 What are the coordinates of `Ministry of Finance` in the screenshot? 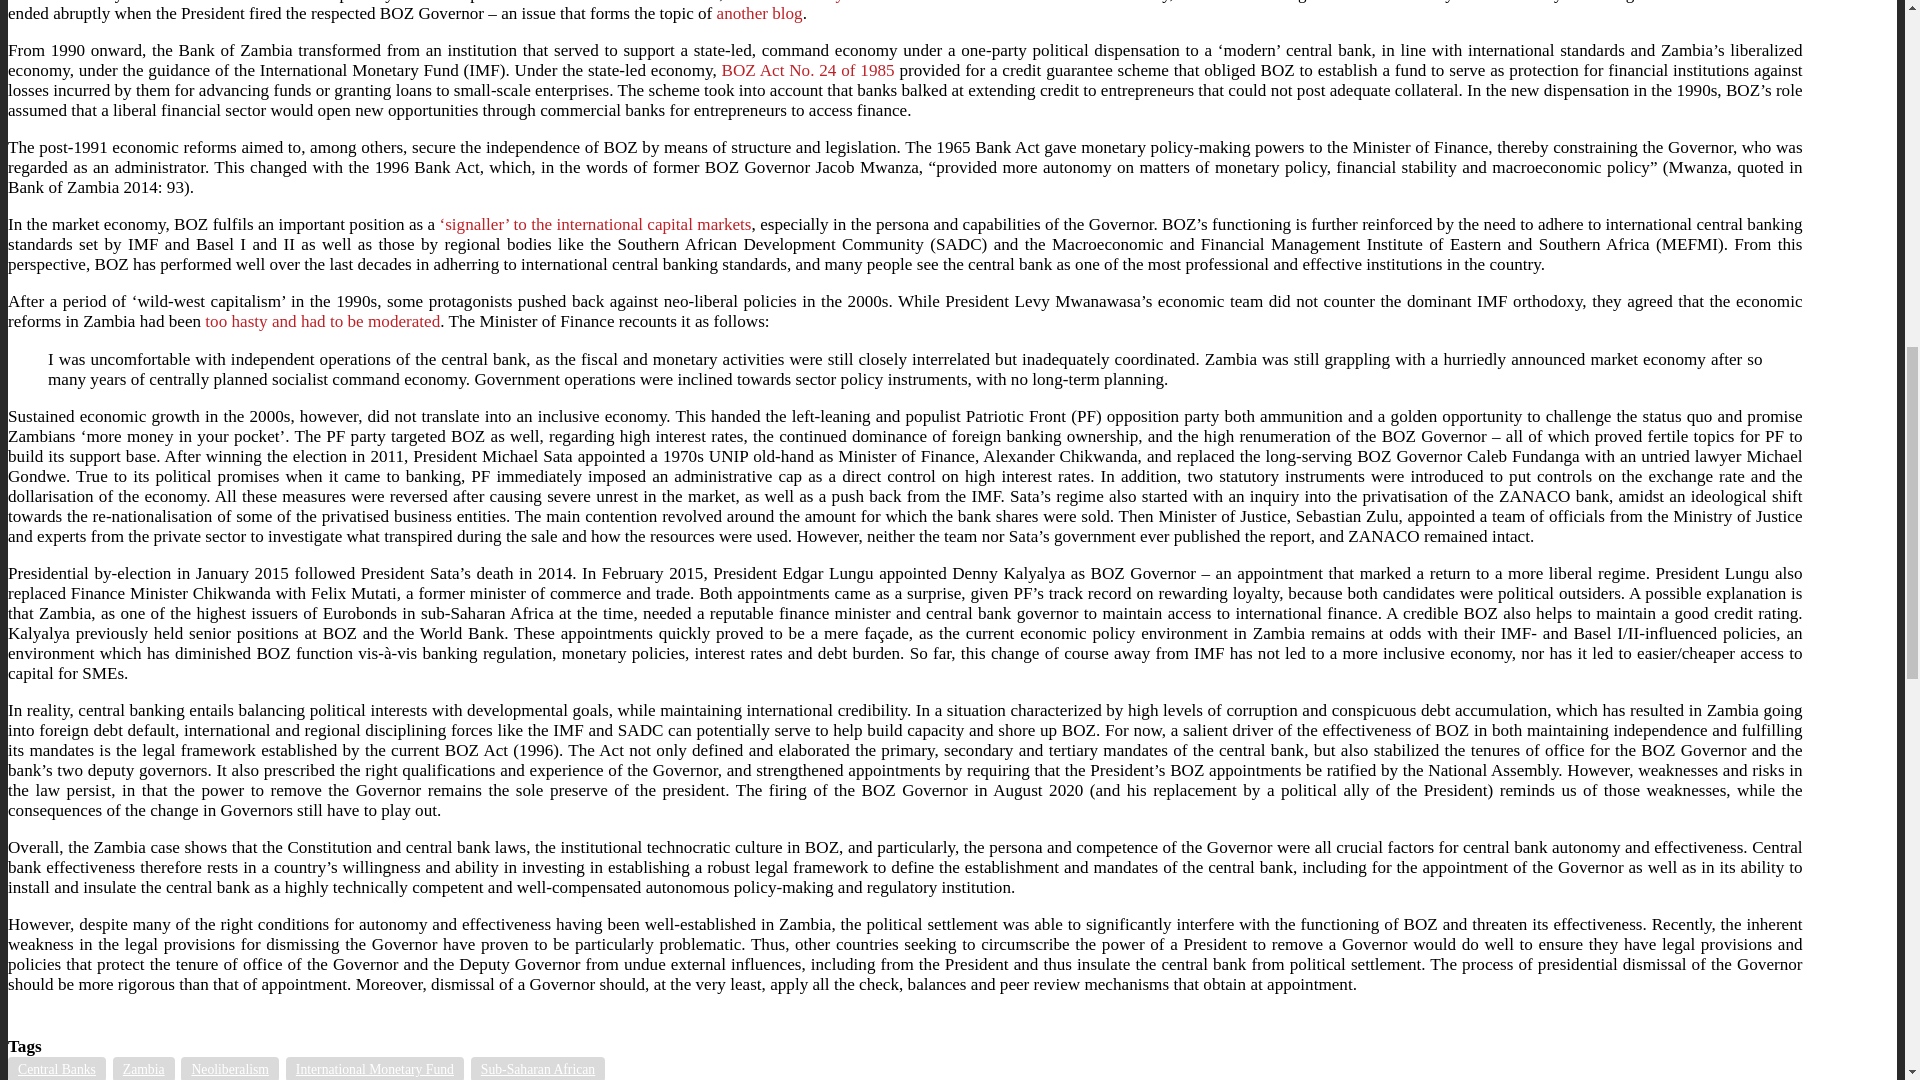 It's located at (853, 2).